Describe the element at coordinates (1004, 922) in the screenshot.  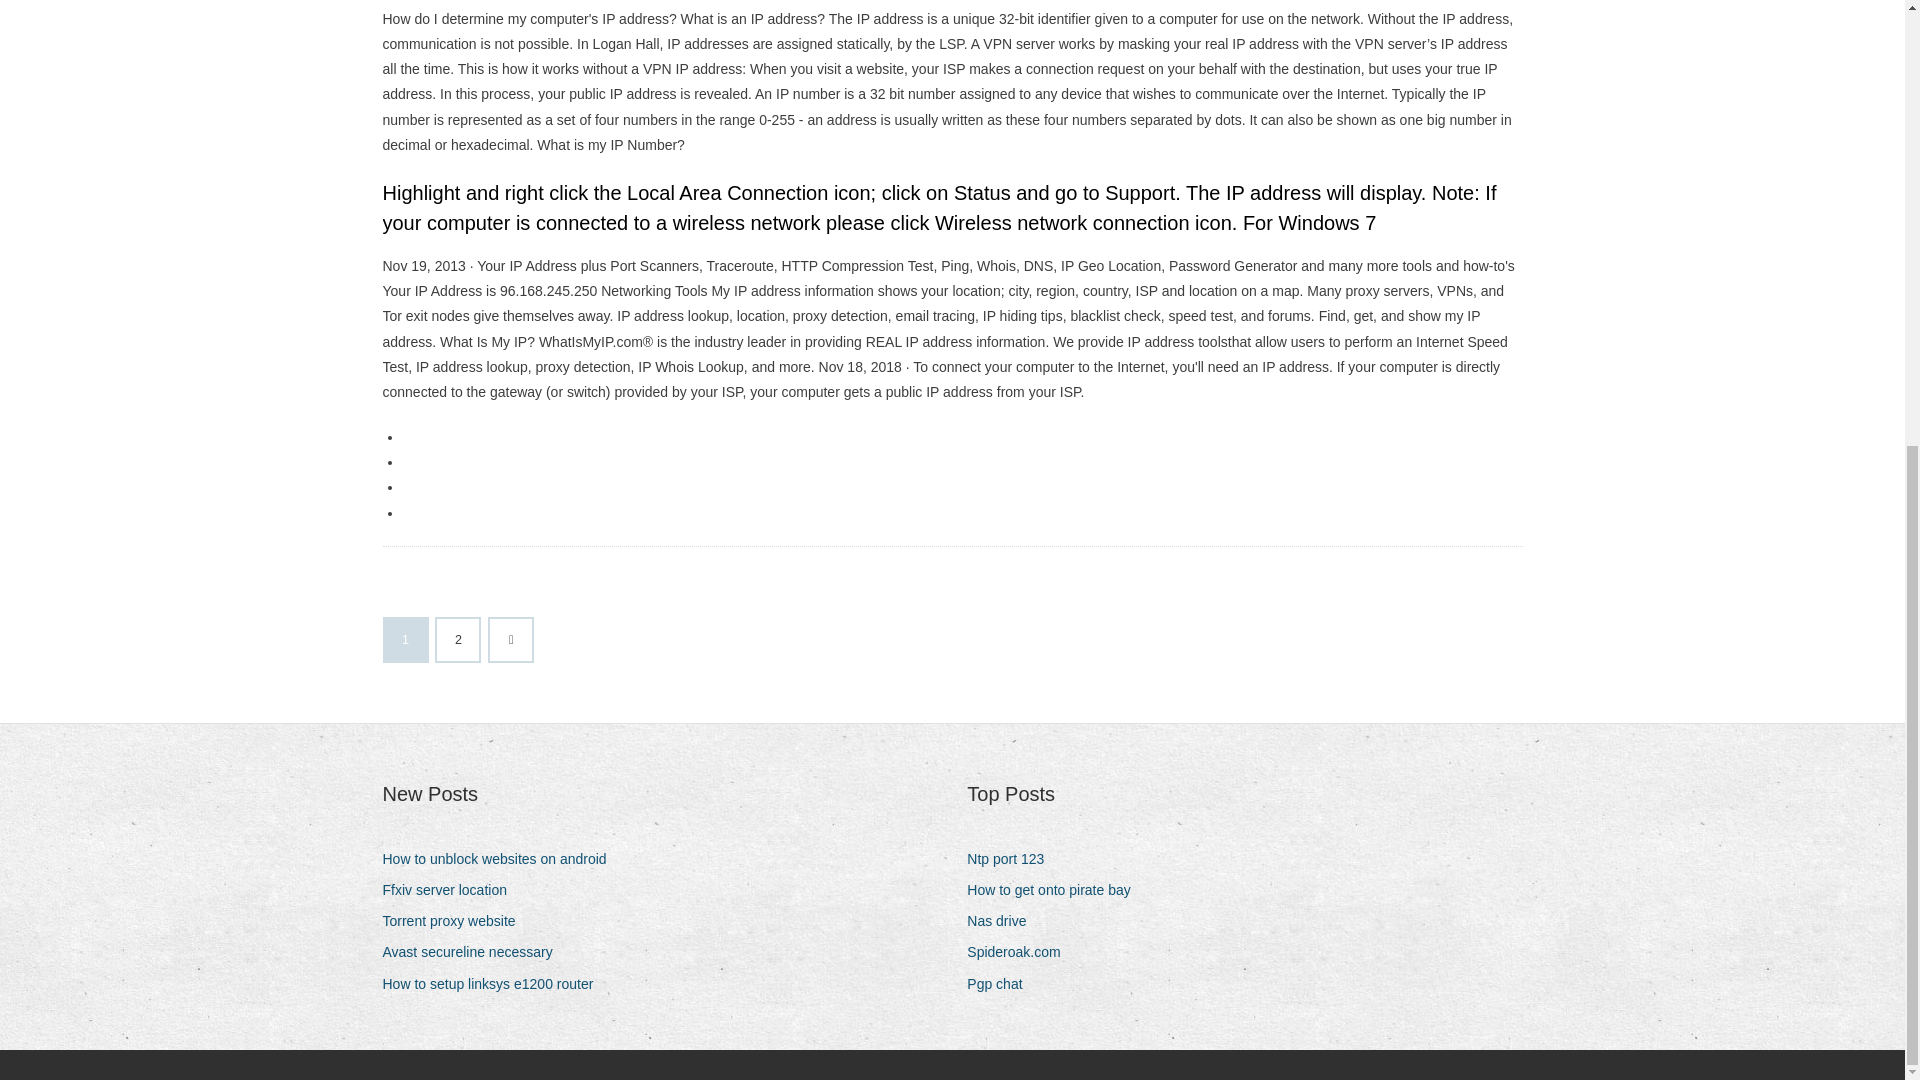
I see `Nas drive` at that location.